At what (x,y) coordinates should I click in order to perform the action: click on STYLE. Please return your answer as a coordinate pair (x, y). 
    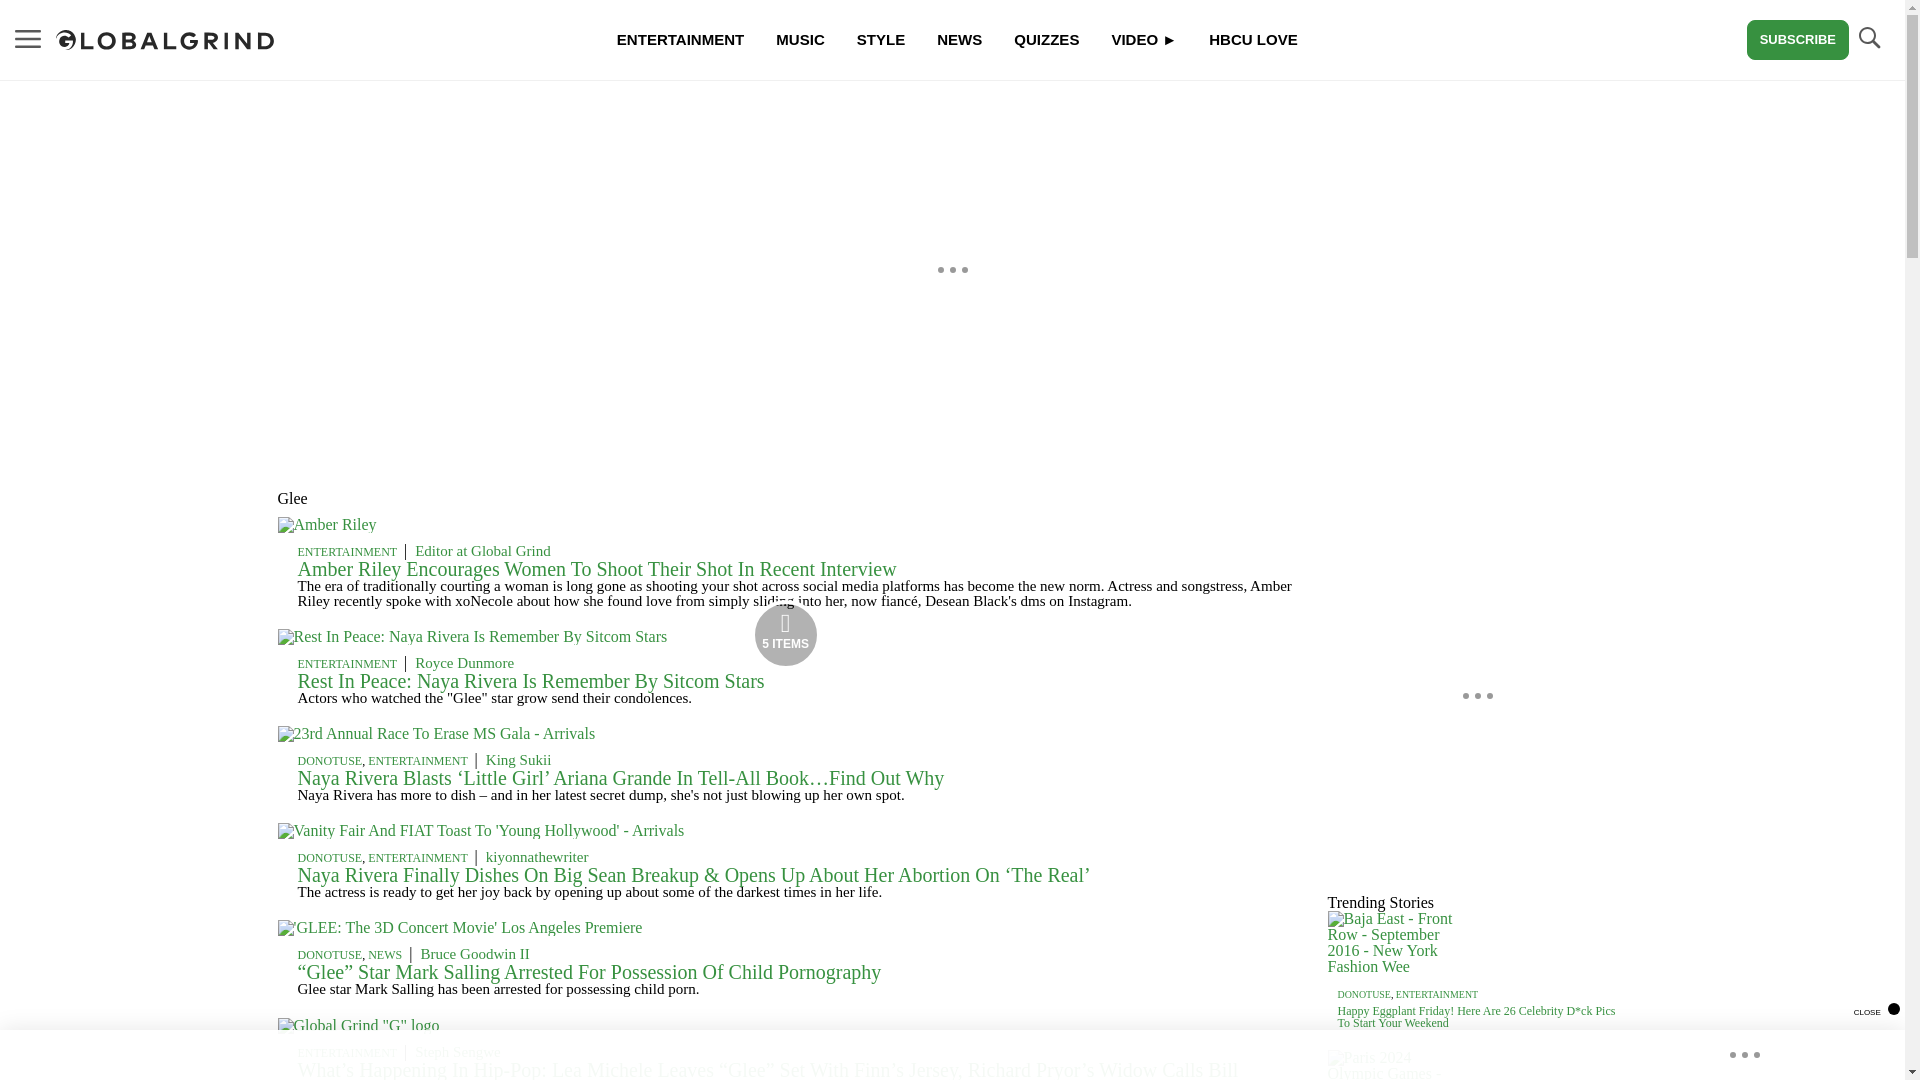
    Looking at the image, I should click on (880, 40).